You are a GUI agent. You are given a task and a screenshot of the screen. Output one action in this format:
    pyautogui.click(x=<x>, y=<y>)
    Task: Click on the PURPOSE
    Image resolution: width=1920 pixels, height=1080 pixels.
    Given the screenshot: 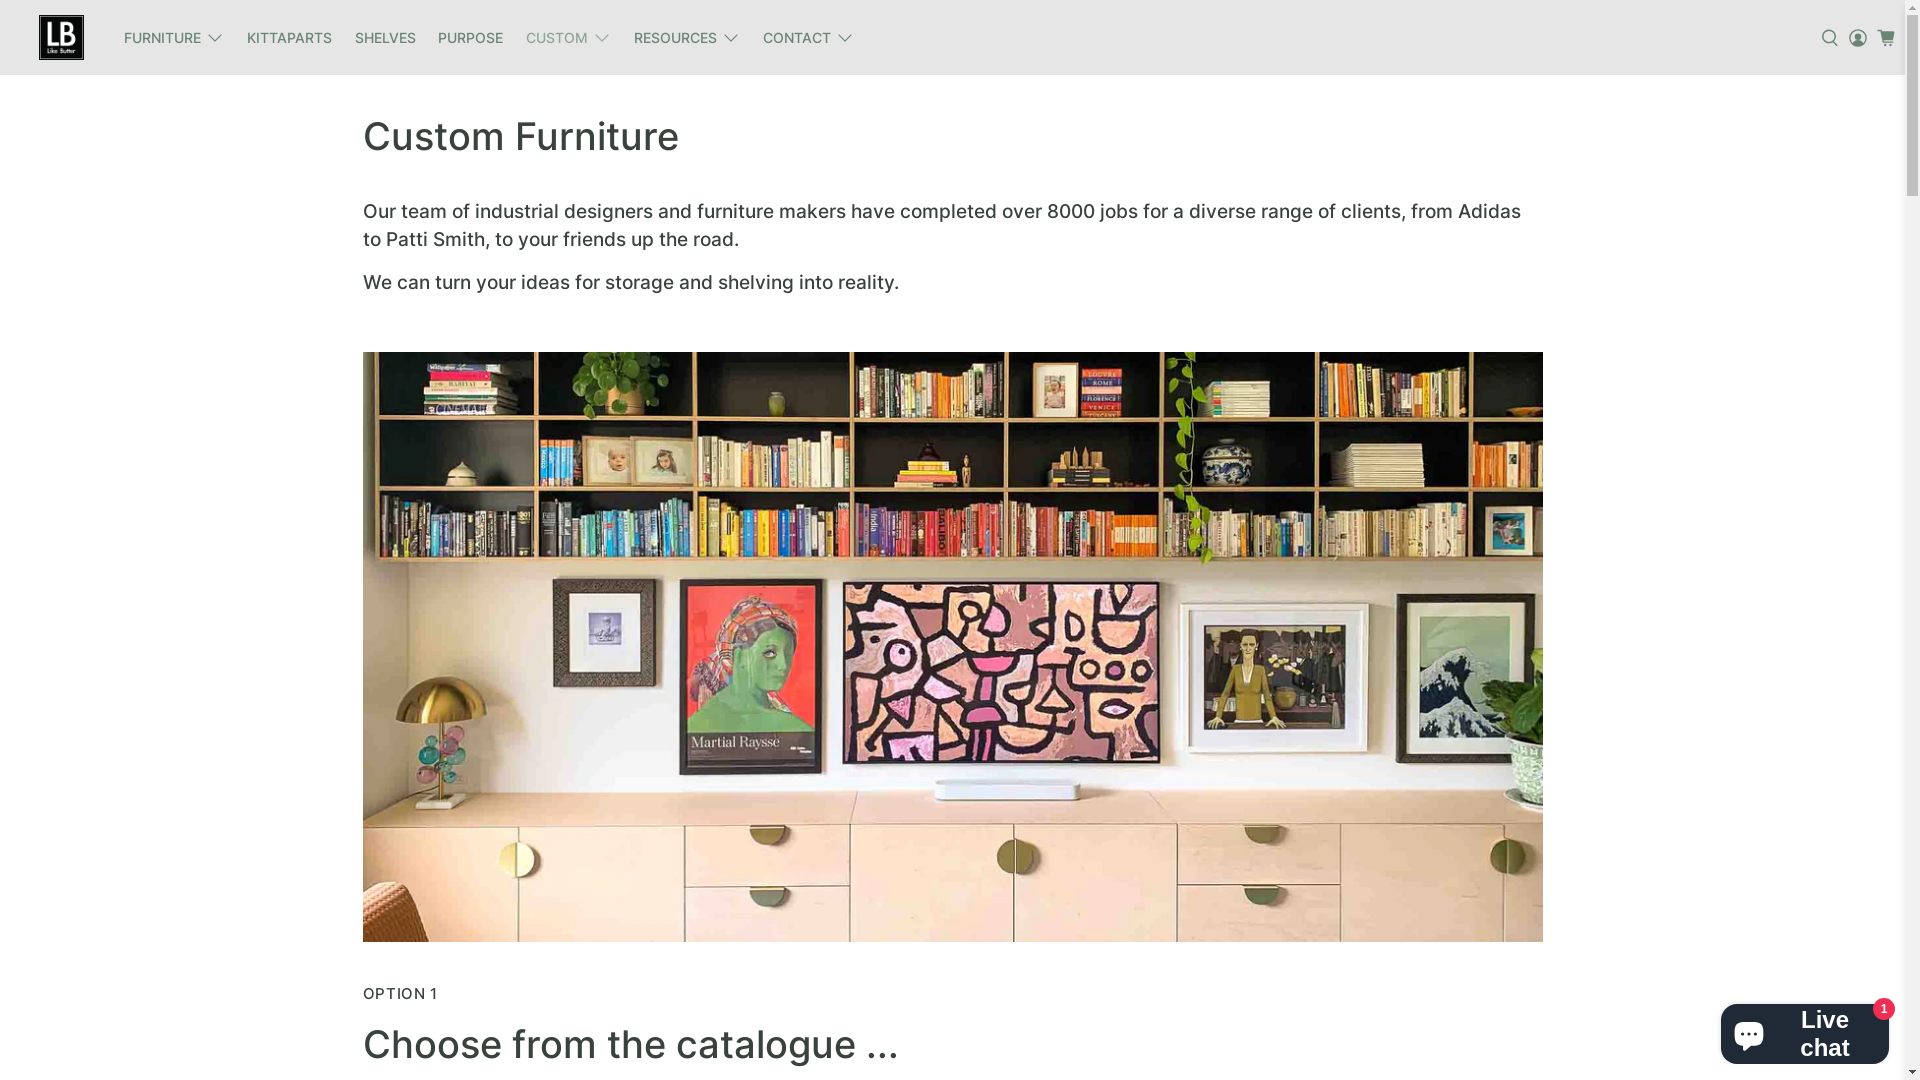 What is the action you would take?
    pyautogui.click(x=471, y=38)
    